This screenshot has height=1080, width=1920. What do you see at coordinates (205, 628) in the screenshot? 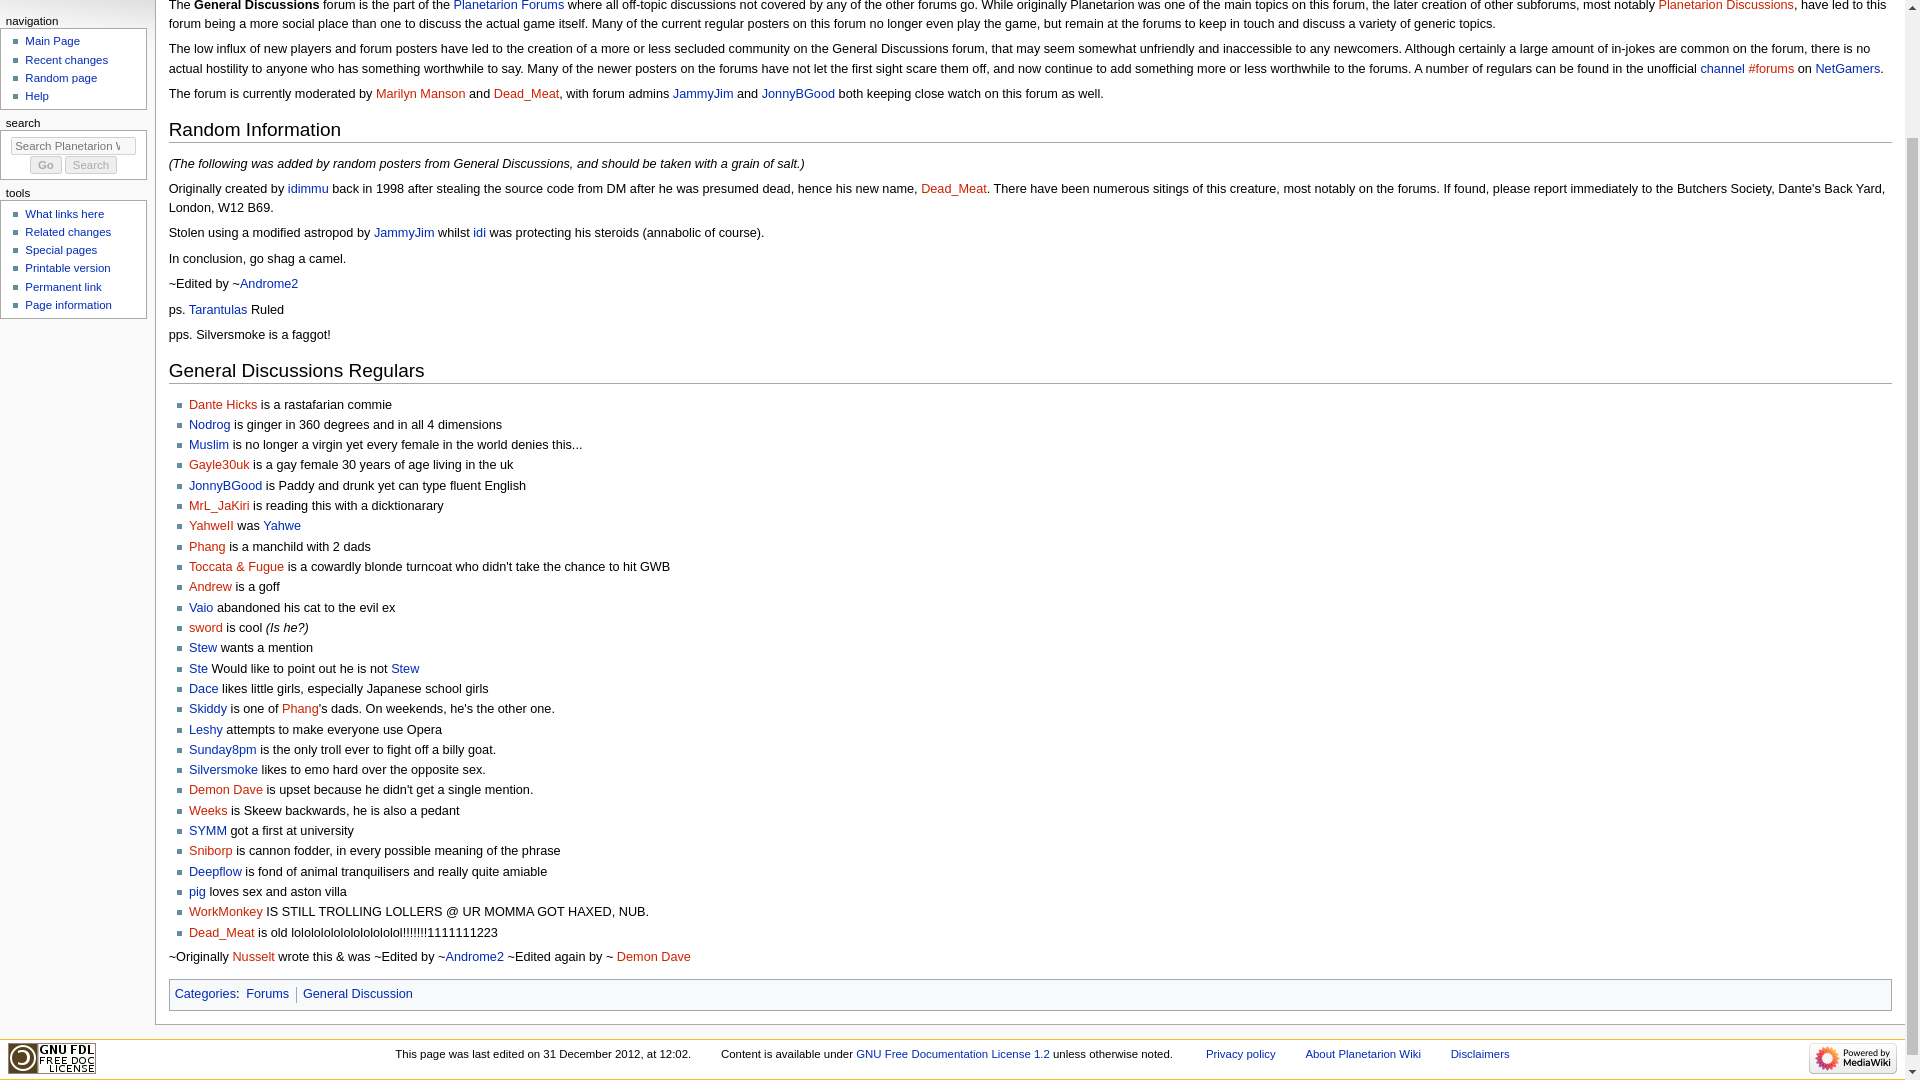
I see `sword` at bounding box center [205, 628].